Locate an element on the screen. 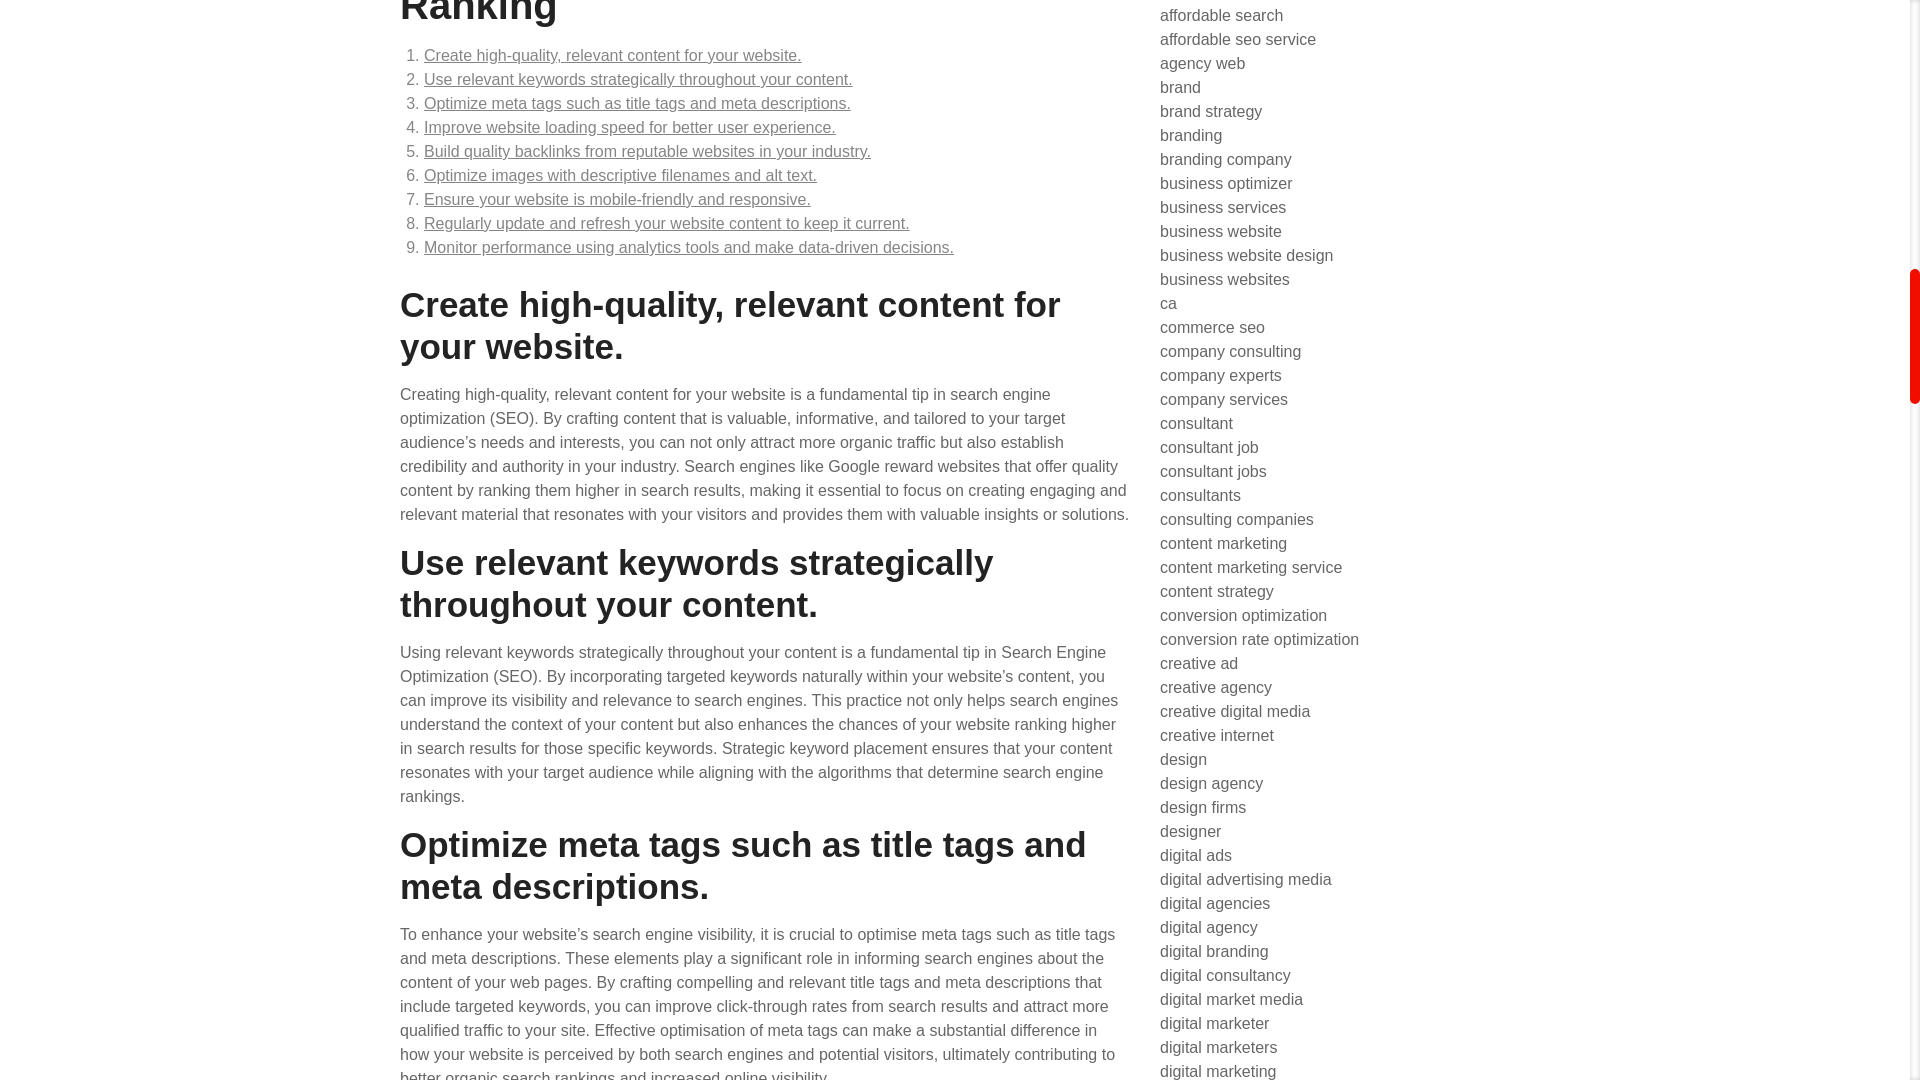 This screenshot has height=1080, width=1920. Ensure your website is mobile-friendly and responsive. is located at coordinates (617, 200).